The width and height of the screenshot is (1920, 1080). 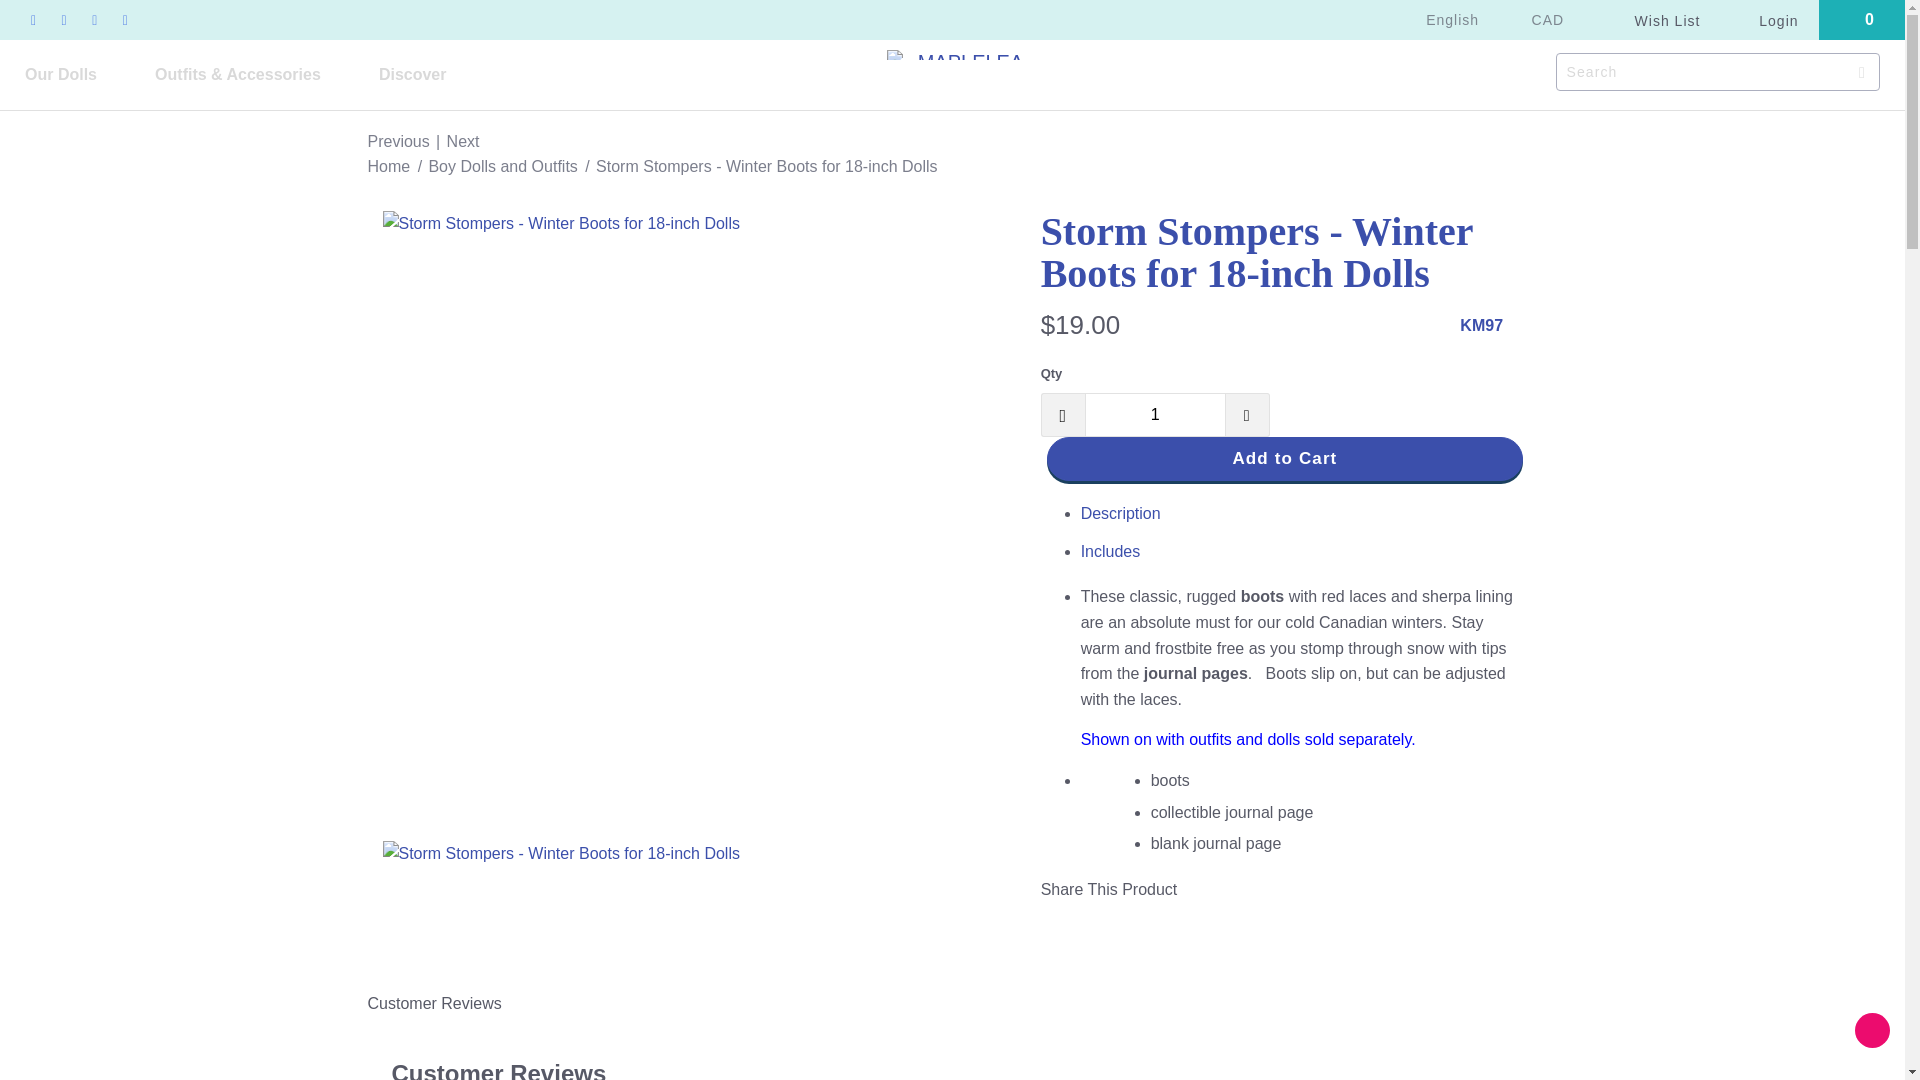 I want to click on Next, so click(x=464, y=141).